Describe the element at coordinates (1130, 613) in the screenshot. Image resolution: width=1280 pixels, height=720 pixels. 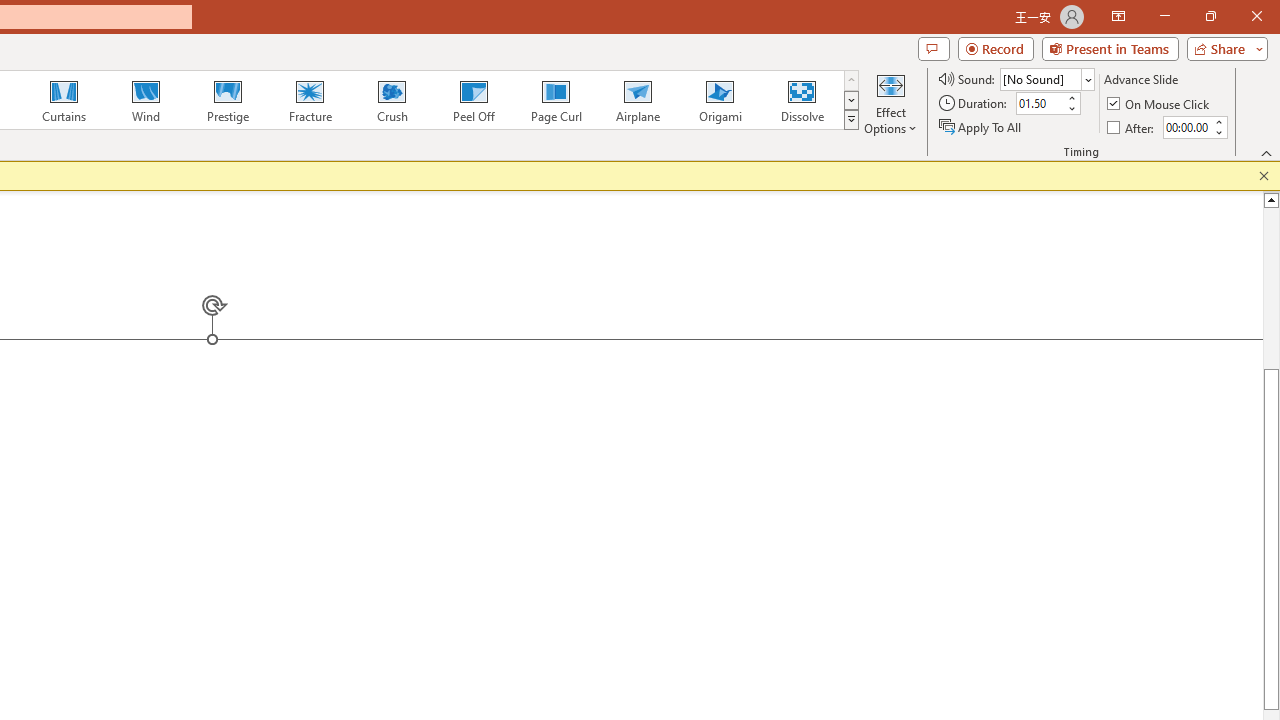
I see `Title` at that location.